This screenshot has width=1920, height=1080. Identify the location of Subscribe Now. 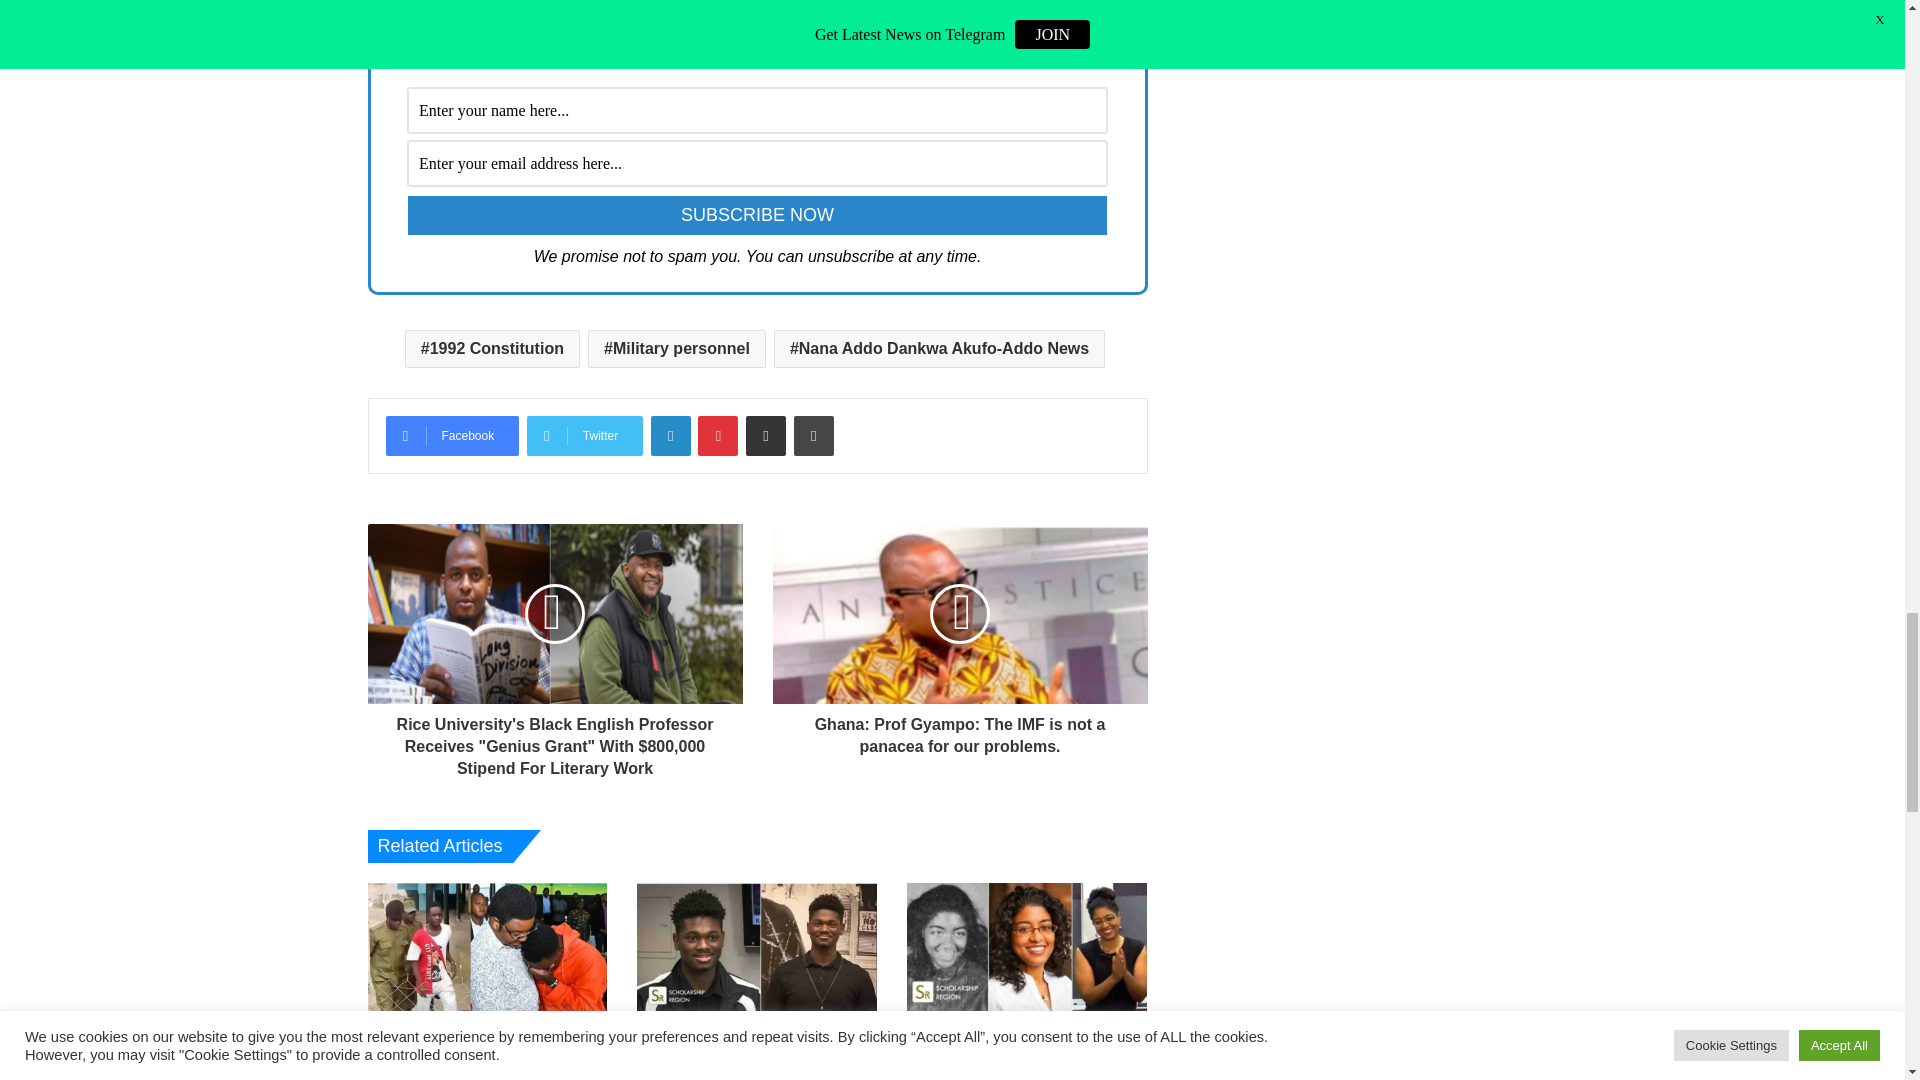
(757, 215).